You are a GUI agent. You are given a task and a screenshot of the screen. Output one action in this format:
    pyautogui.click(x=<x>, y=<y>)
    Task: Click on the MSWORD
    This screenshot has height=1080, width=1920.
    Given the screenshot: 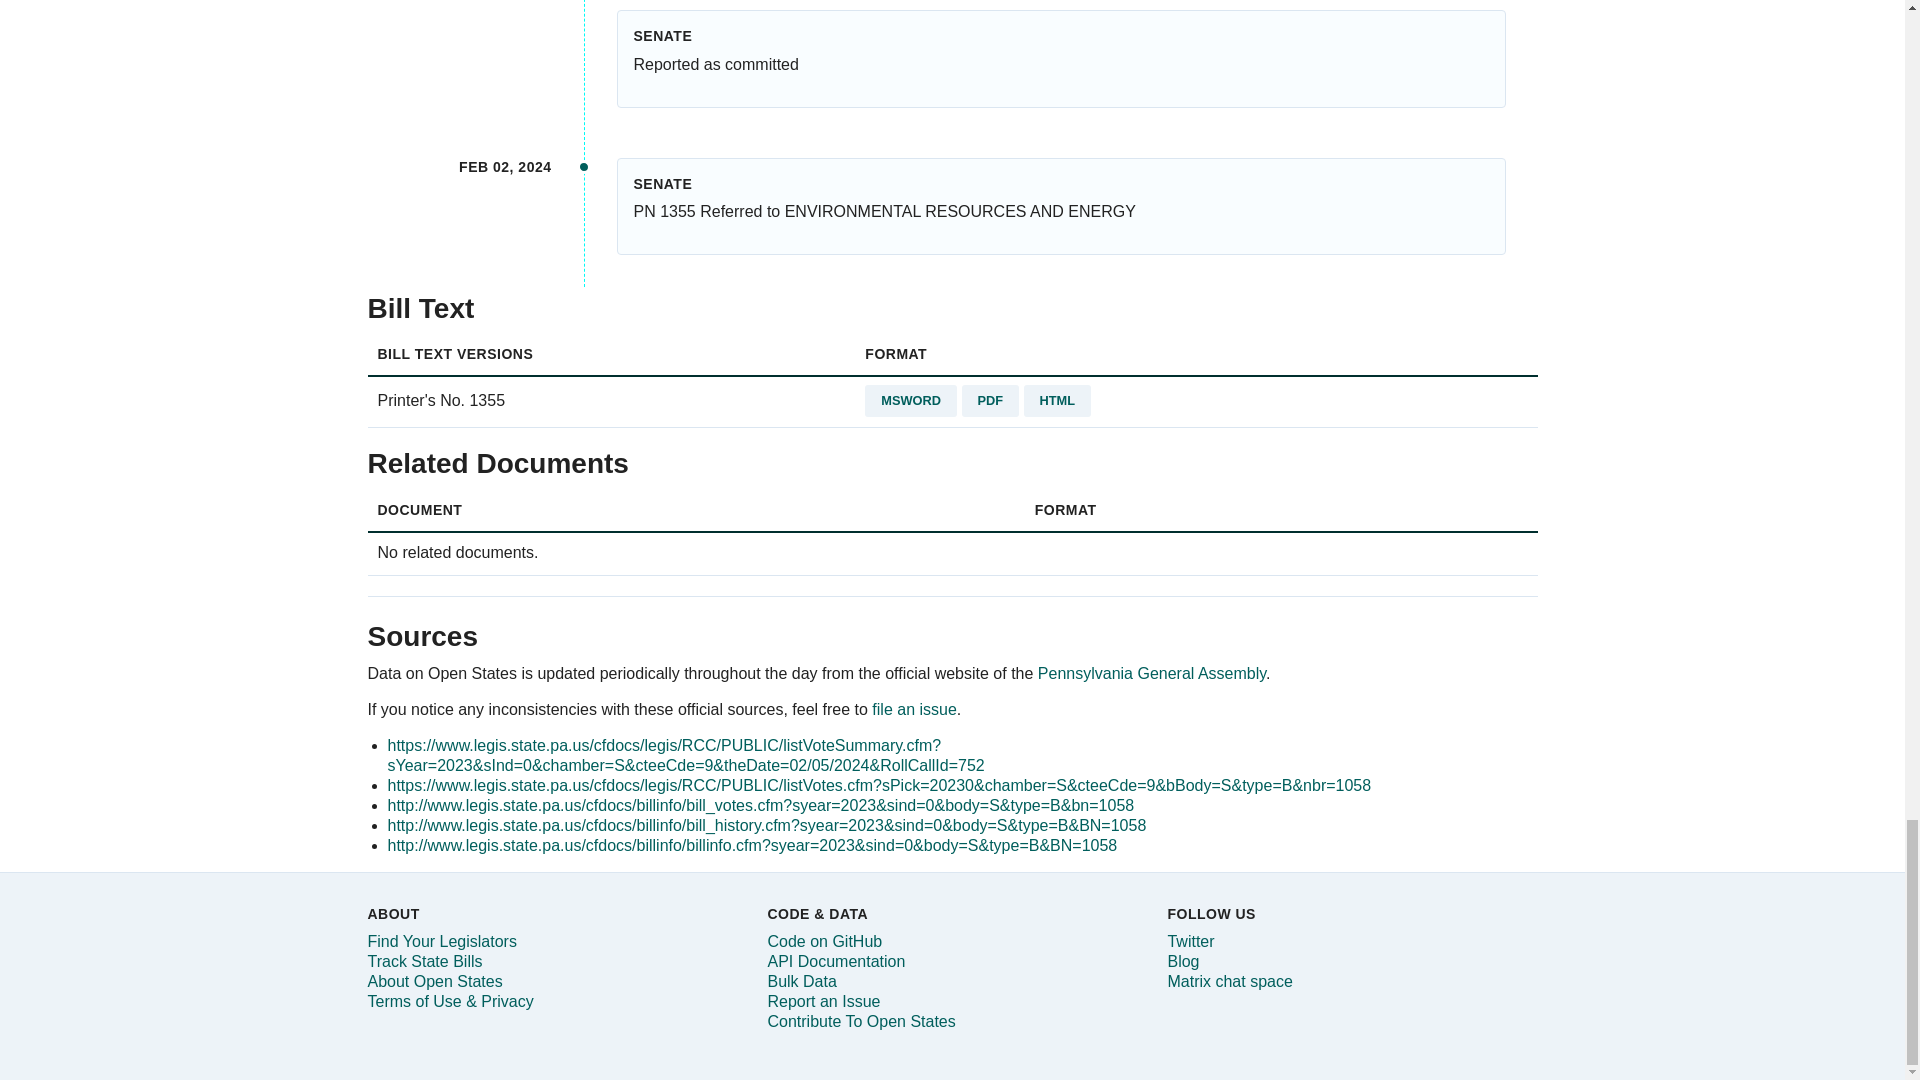 What is the action you would take?
    pyautogui.click(x=910, y=400)
    